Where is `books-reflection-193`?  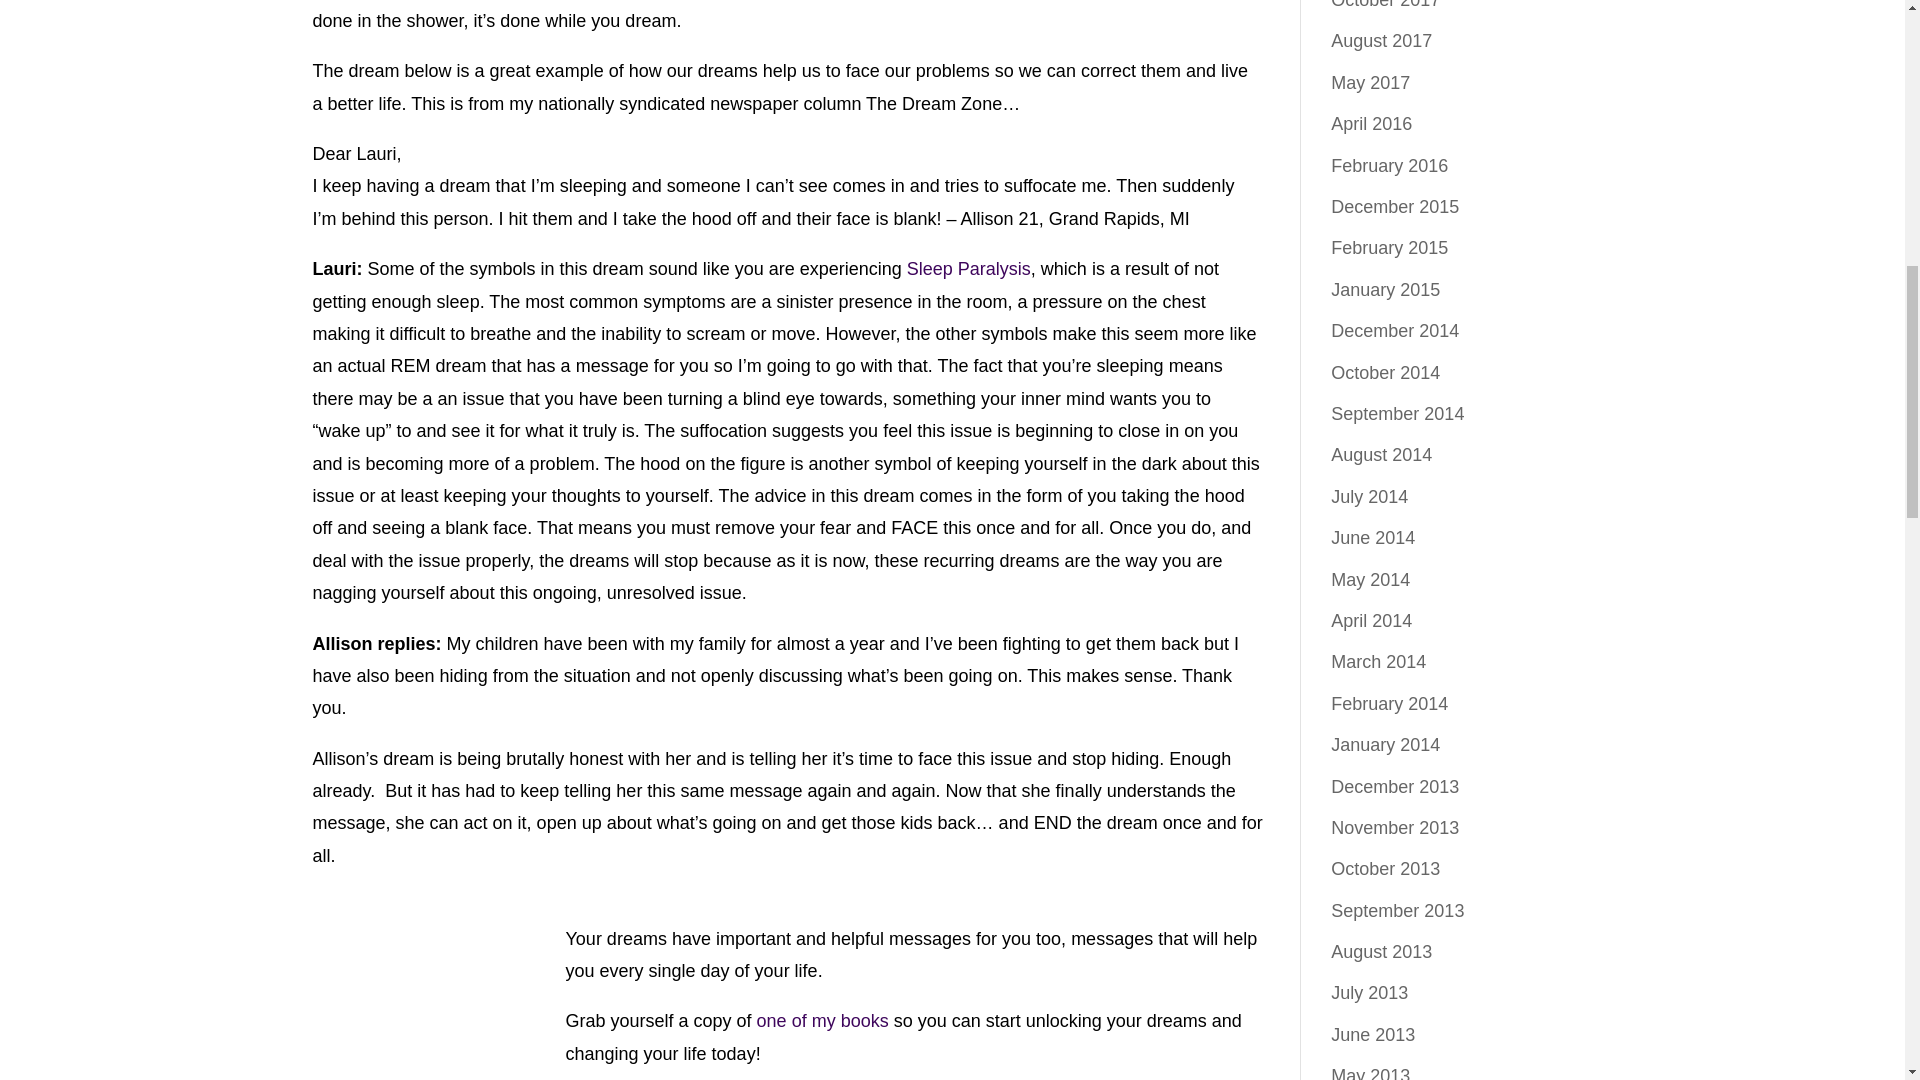
books-reflection-193 is located at coordinates (440, 984).